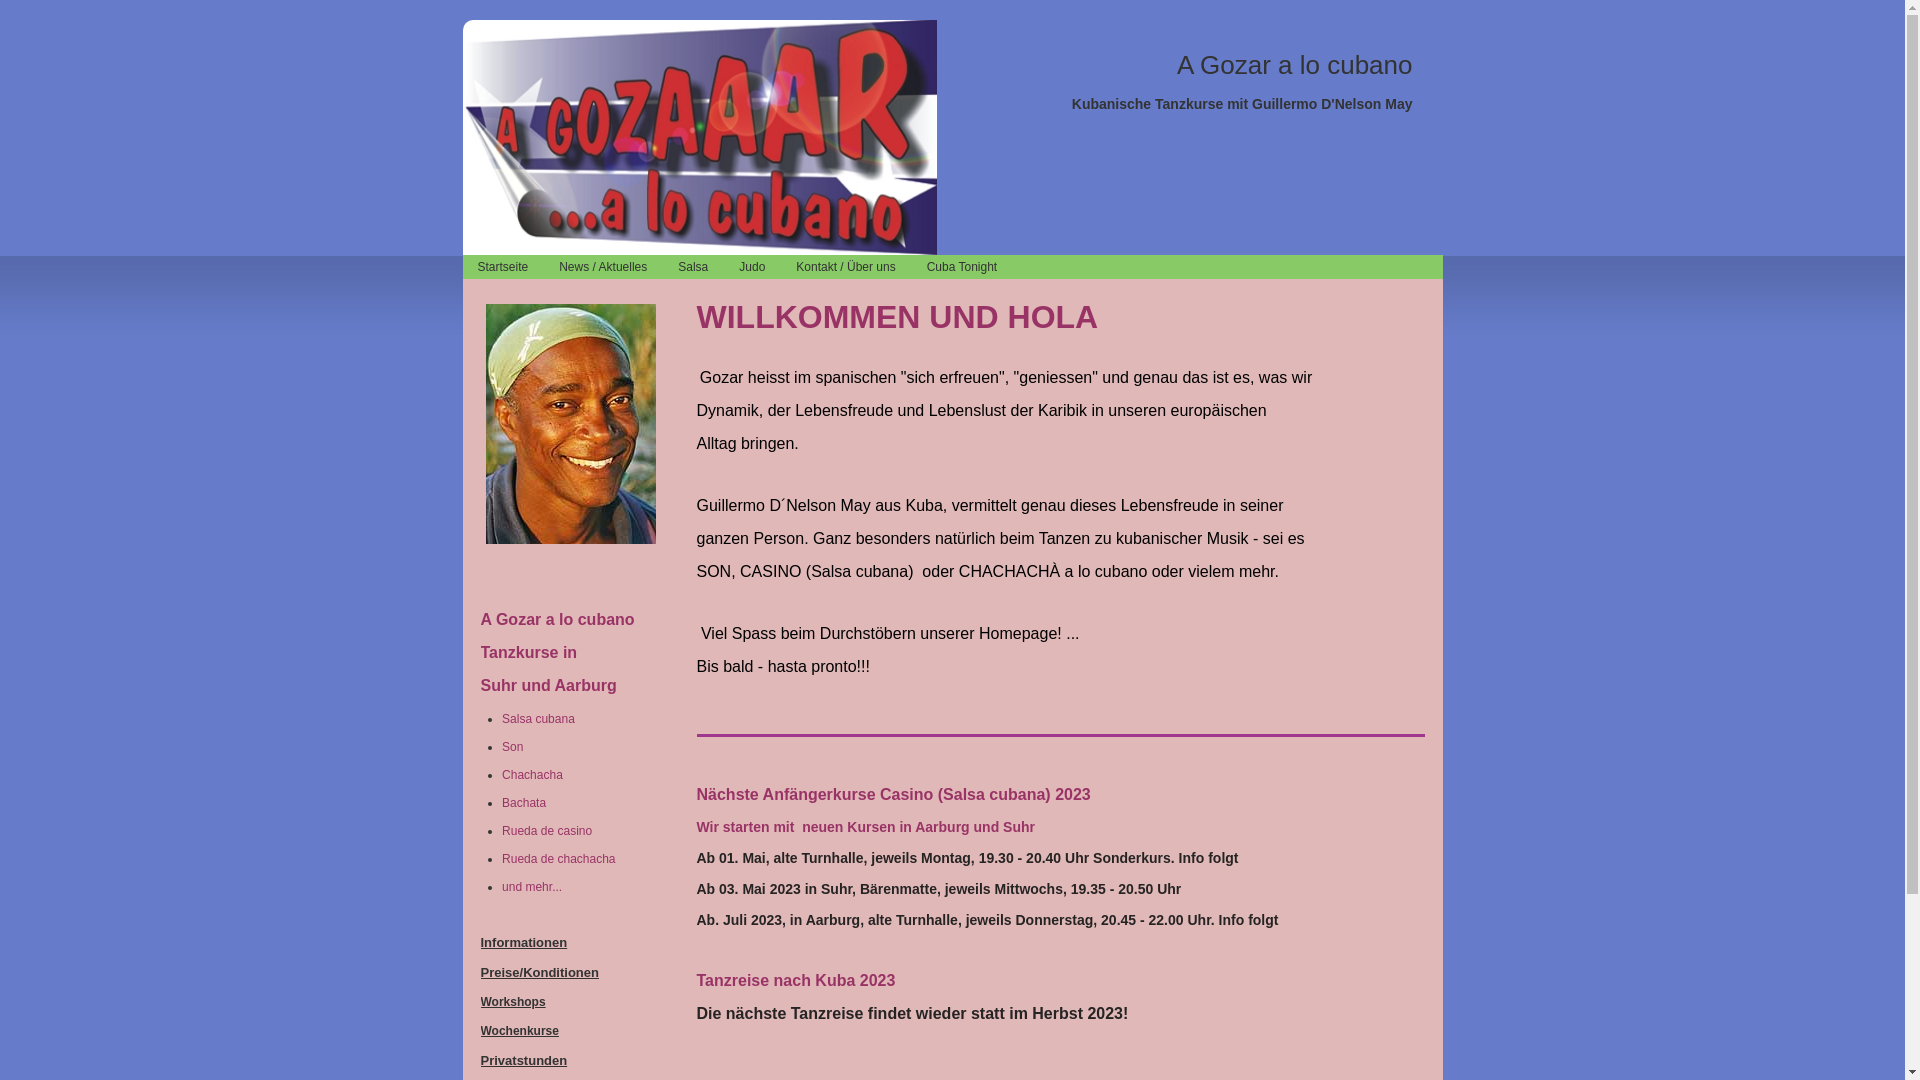 The width and height of the screenshot is (1920, 1080). Describe the element at coordinates (503, 267) in the screenshot. I see `Startseite` at that location.